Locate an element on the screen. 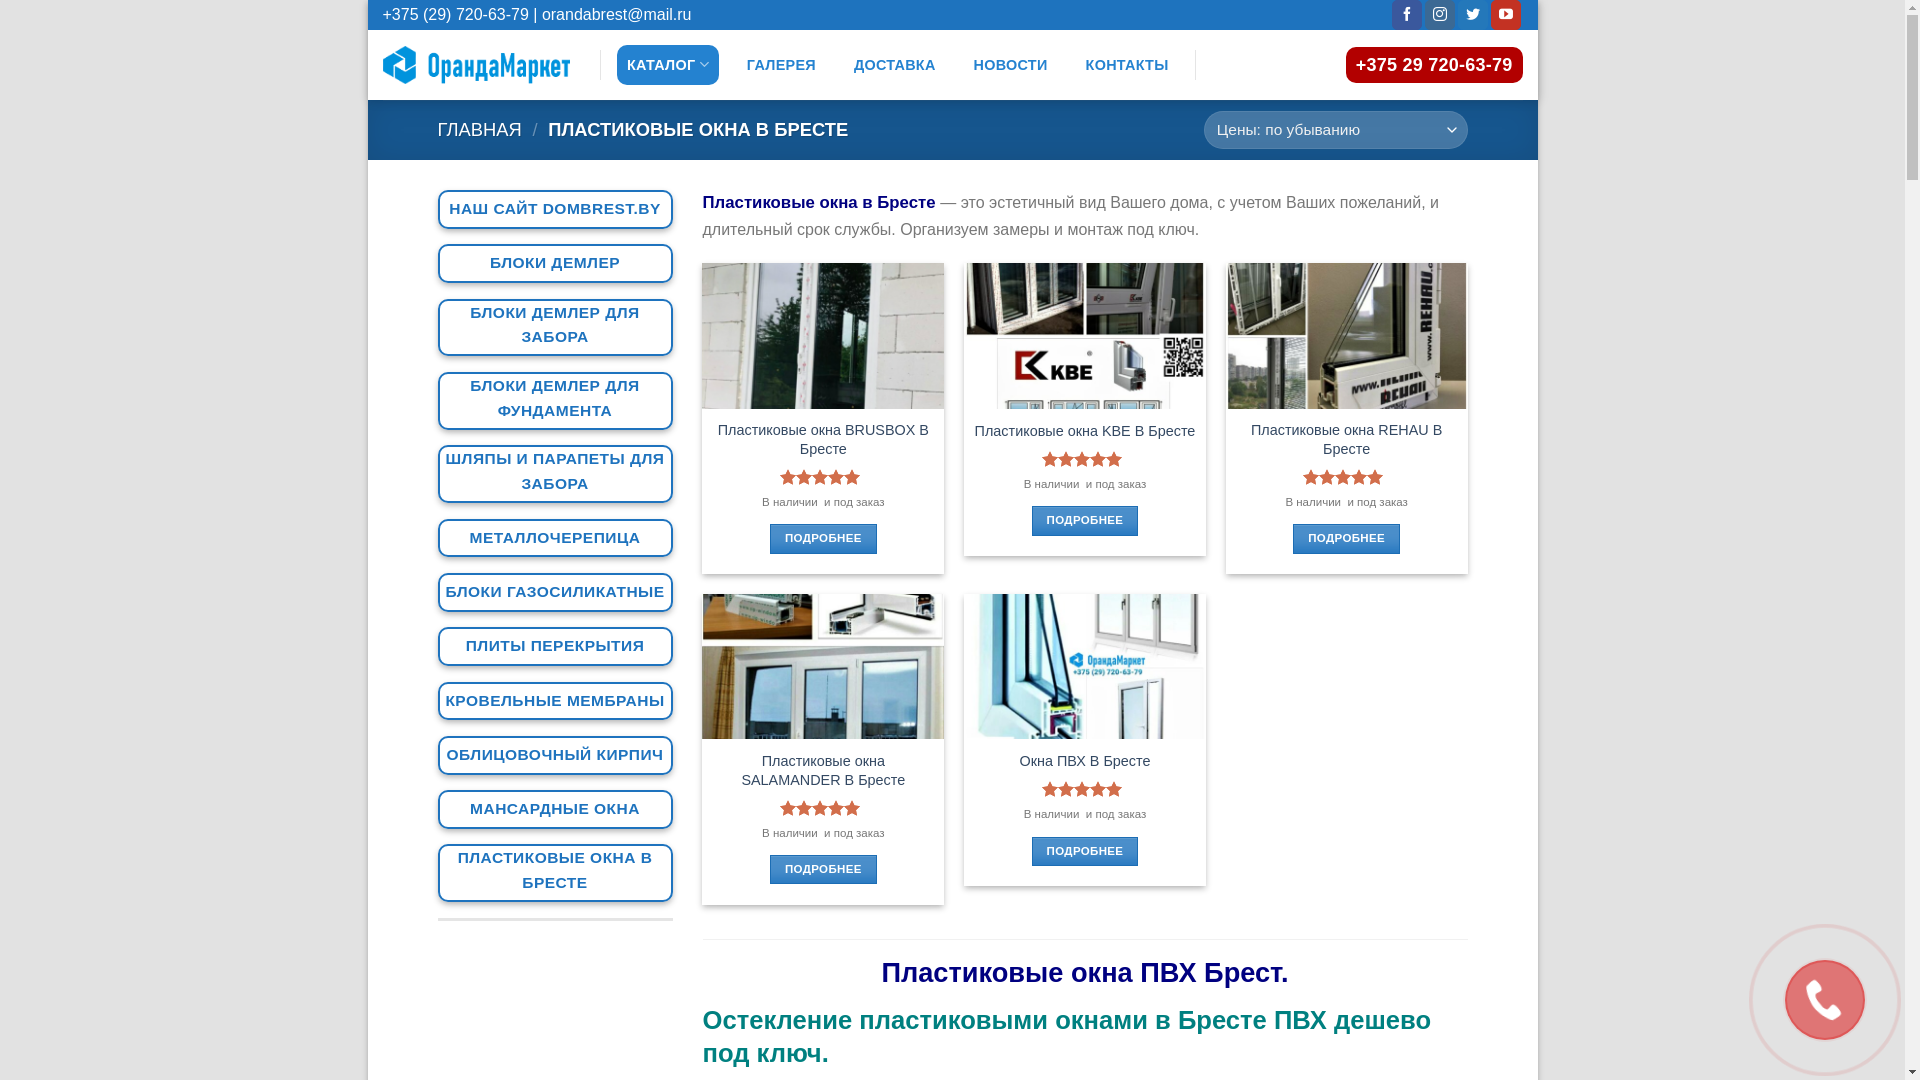  Skip to content is located at coordinates (368, 0).